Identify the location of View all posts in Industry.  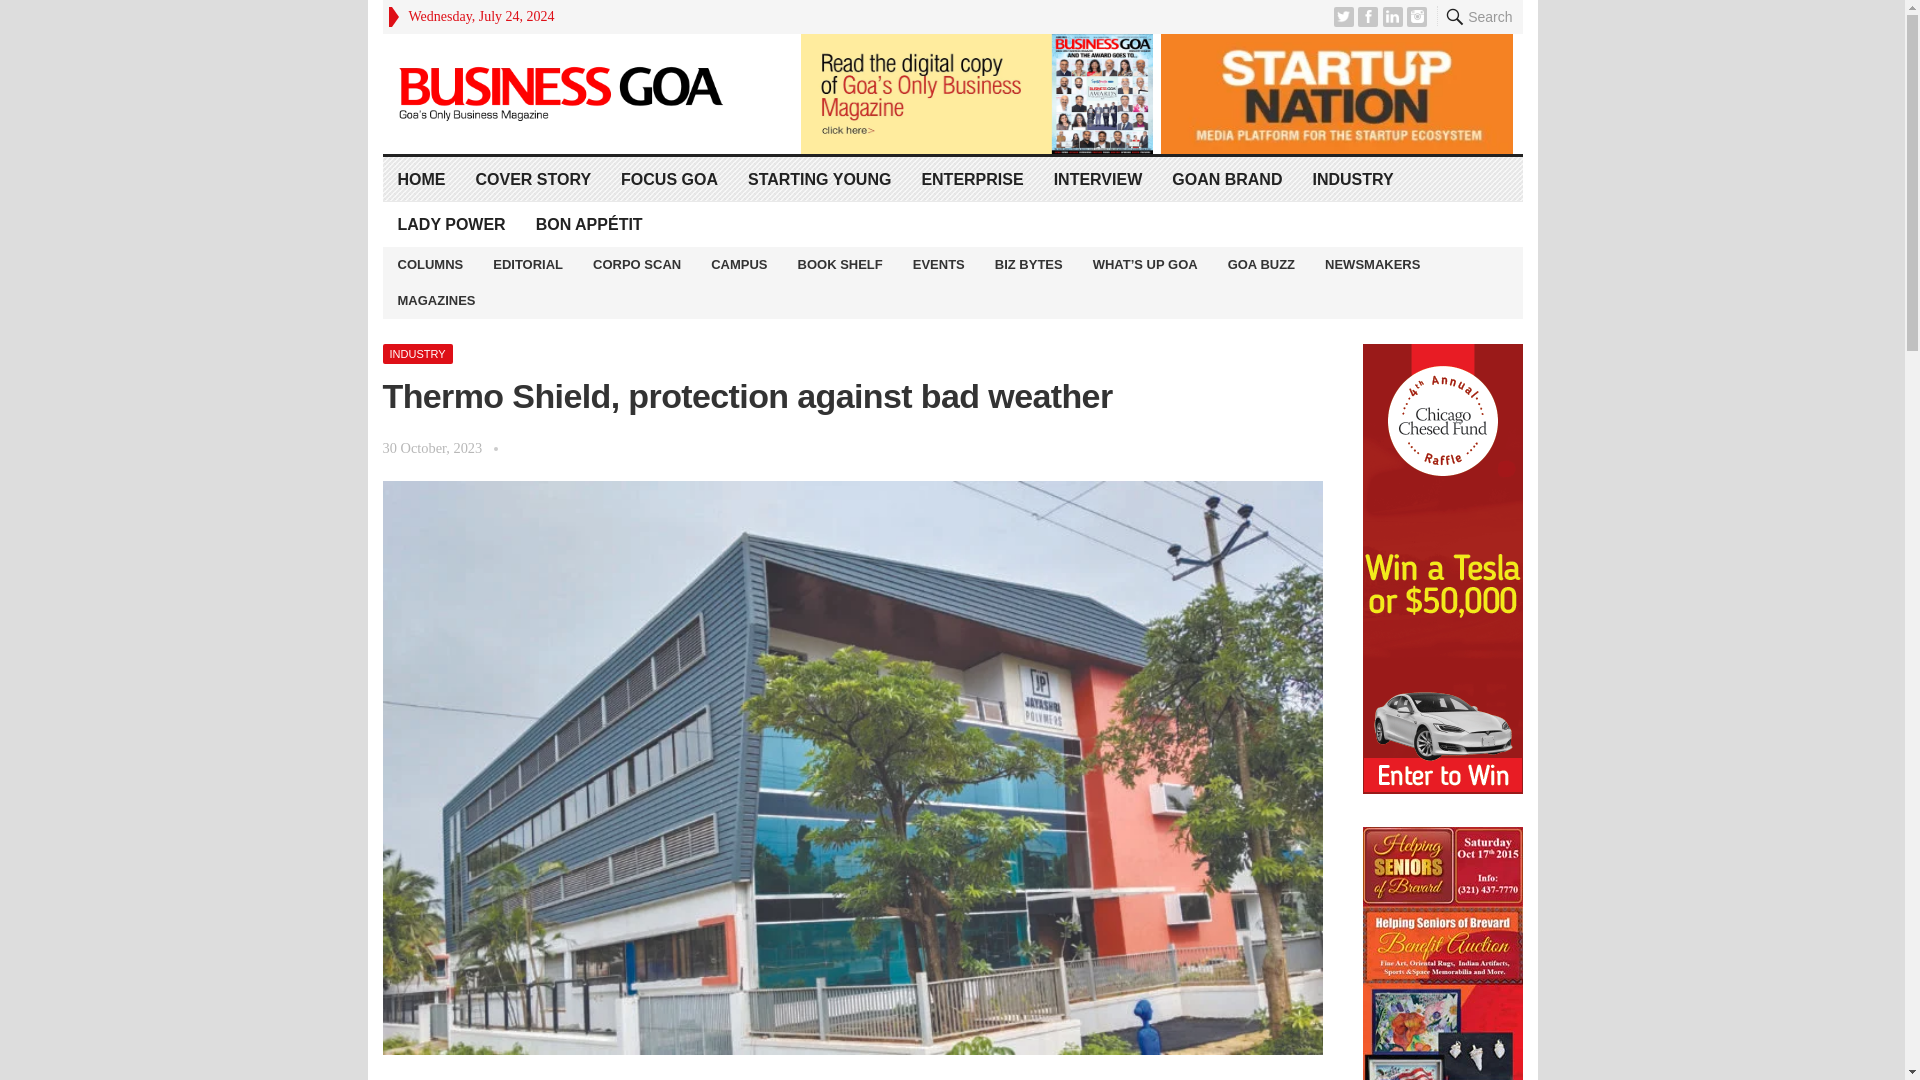
(416, 354).